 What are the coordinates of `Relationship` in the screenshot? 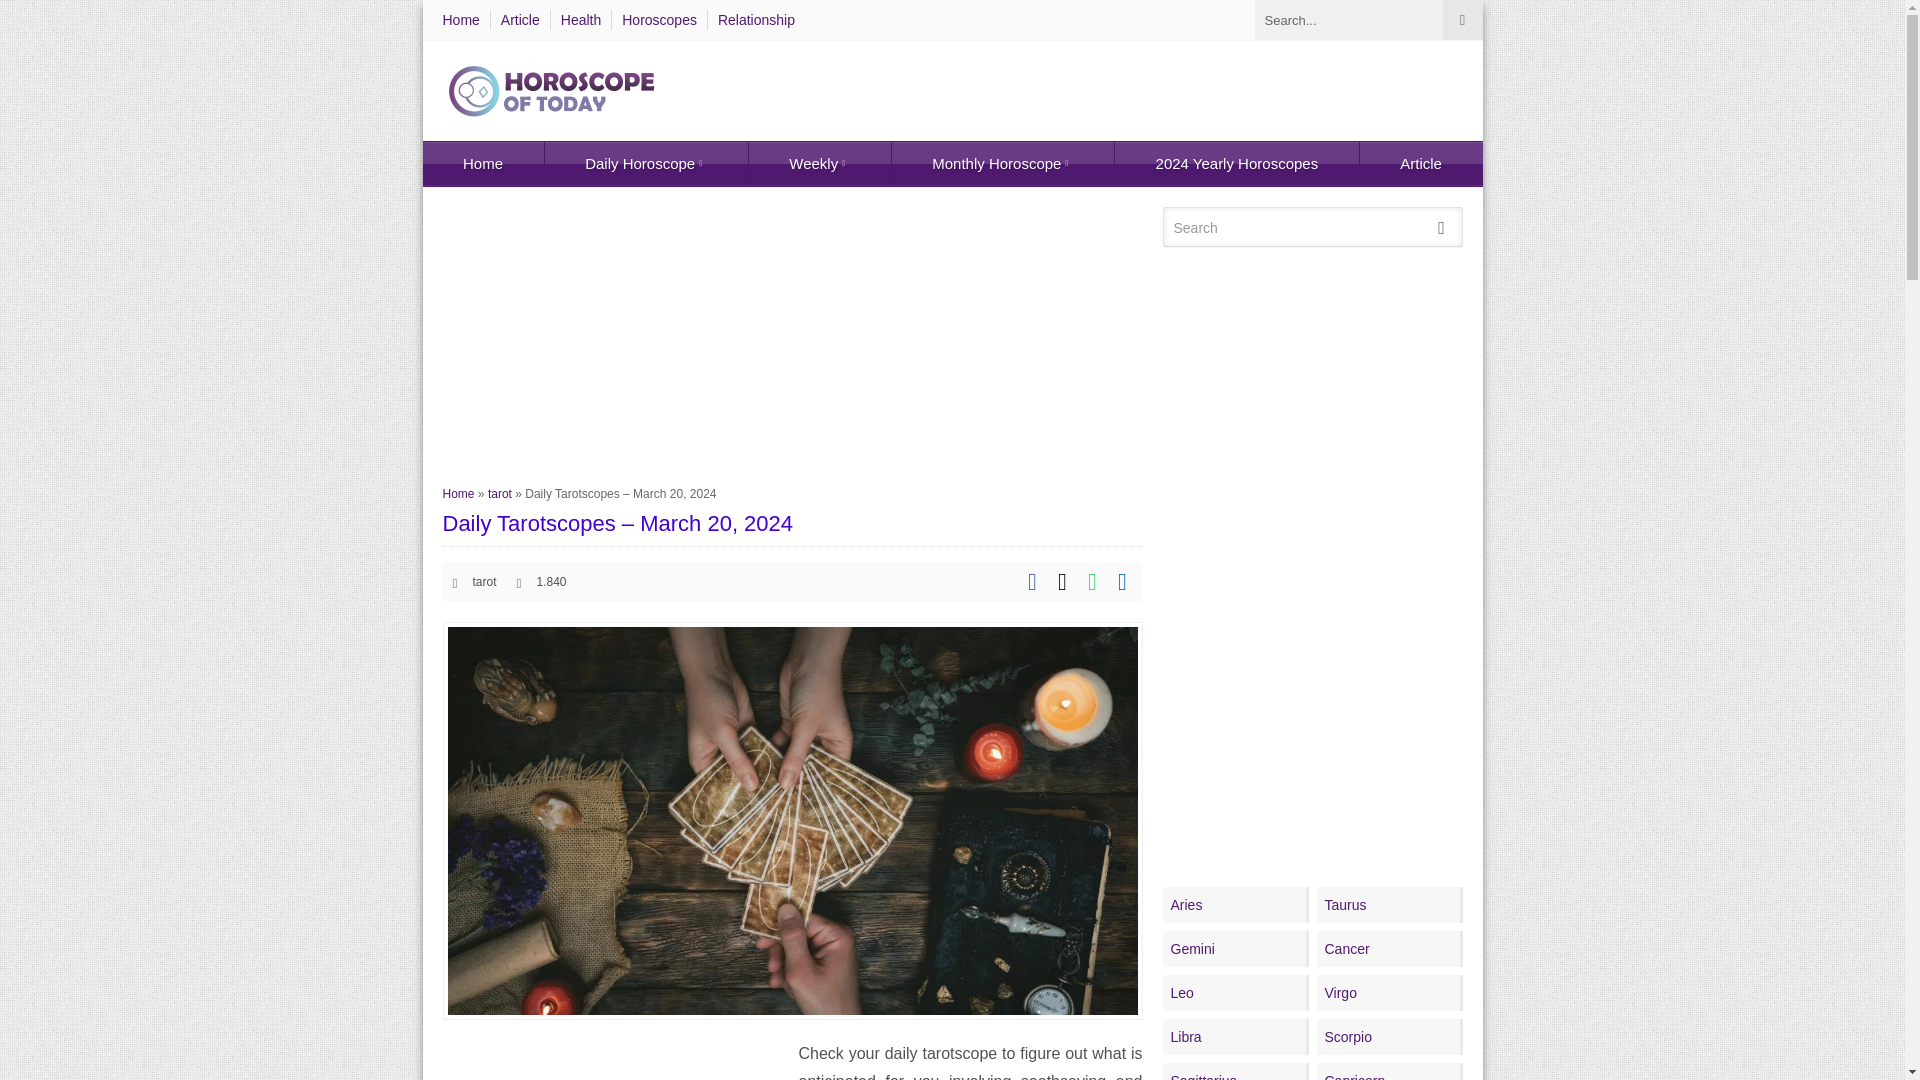 It's located at (756, 20).